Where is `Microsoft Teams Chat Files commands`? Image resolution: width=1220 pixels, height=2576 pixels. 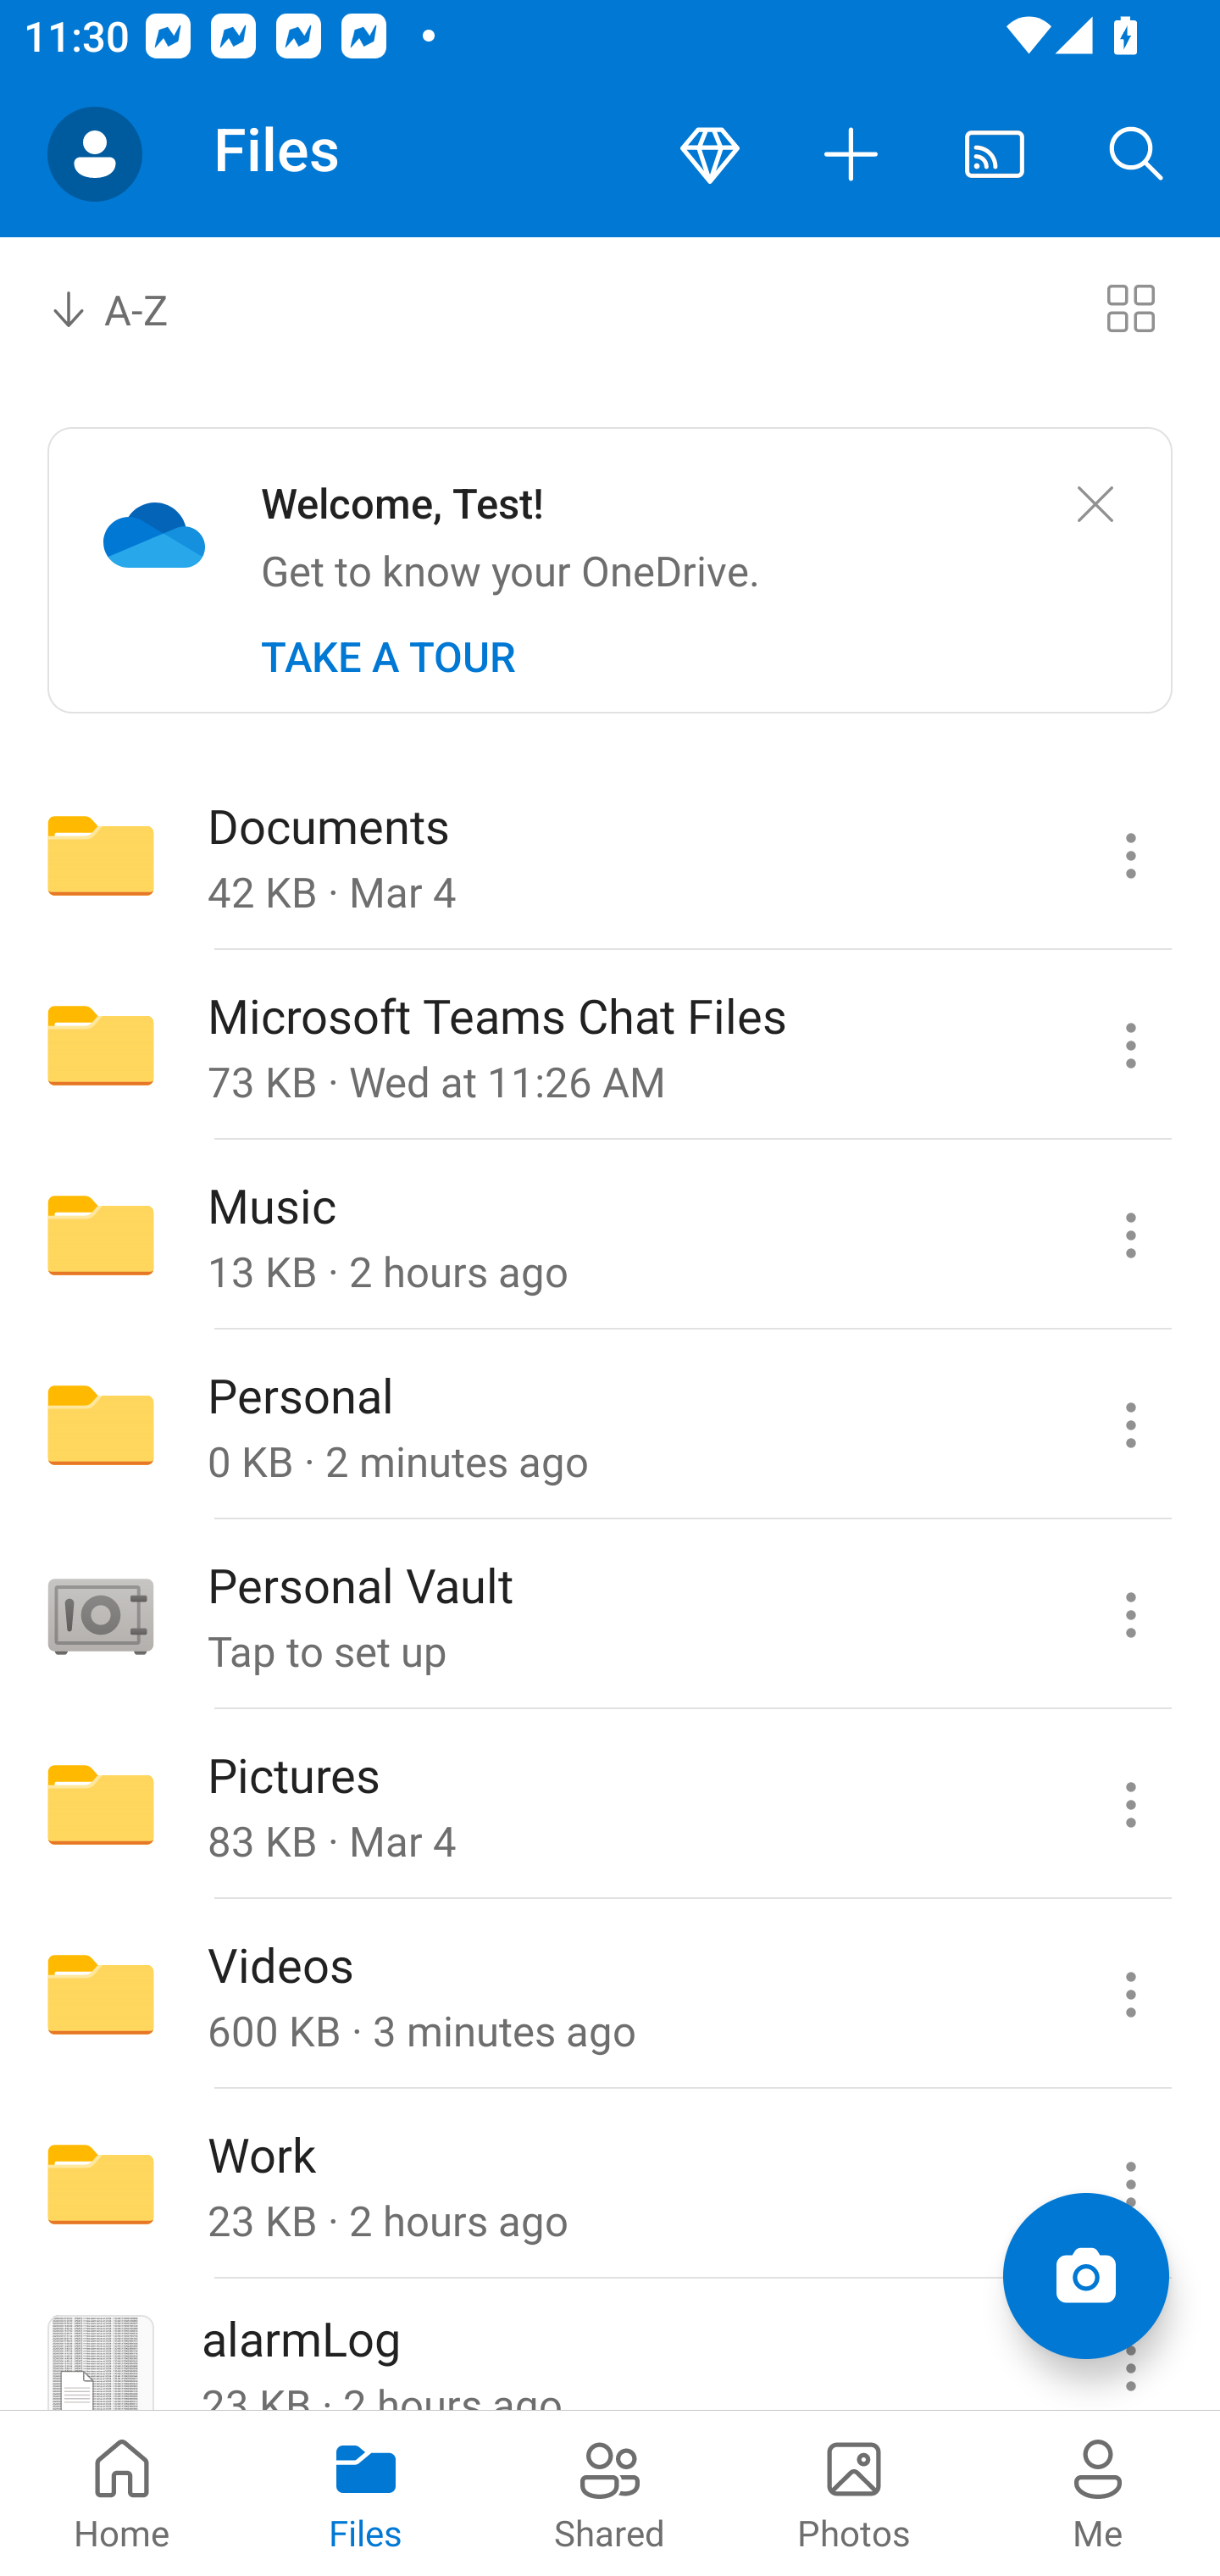 Microsoft Teams Chat Files commands is located at coordinates (1130, 1046).